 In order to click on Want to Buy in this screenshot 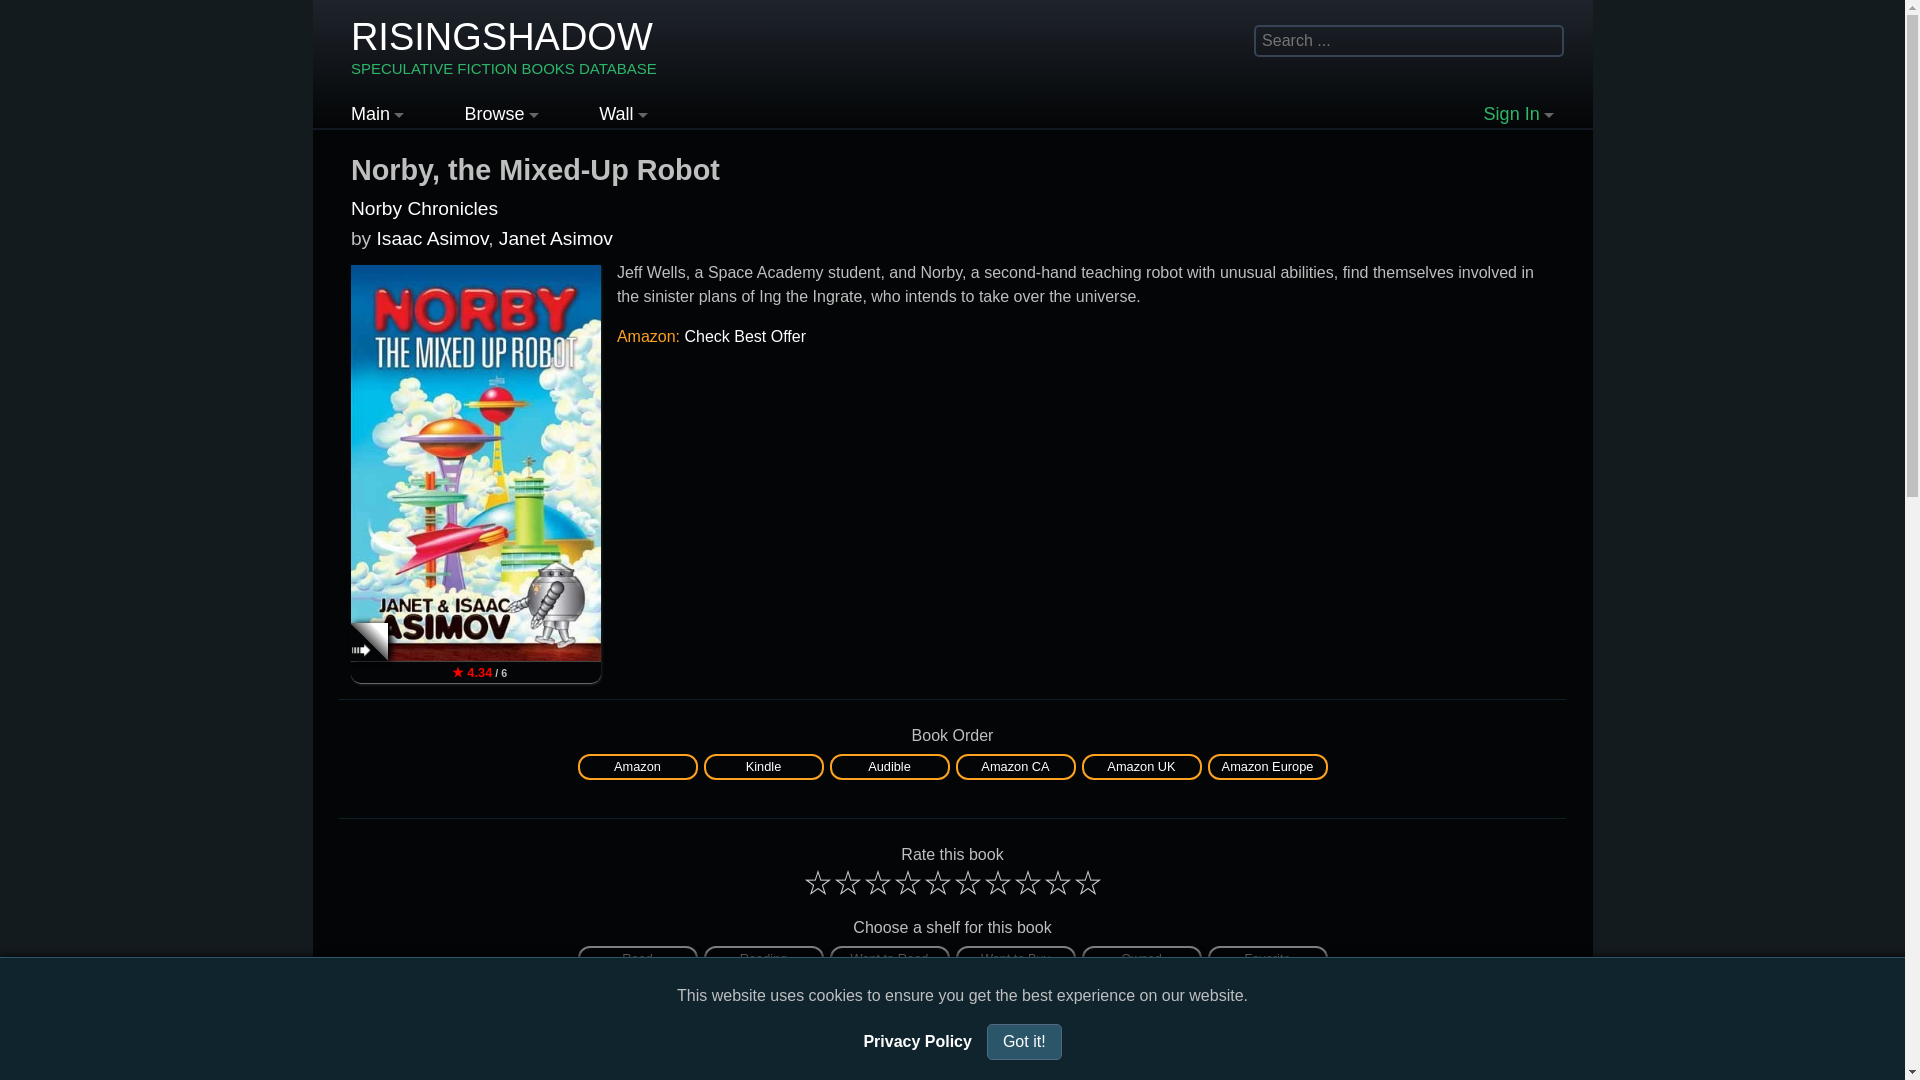, I will do `click(1016, 959)`.